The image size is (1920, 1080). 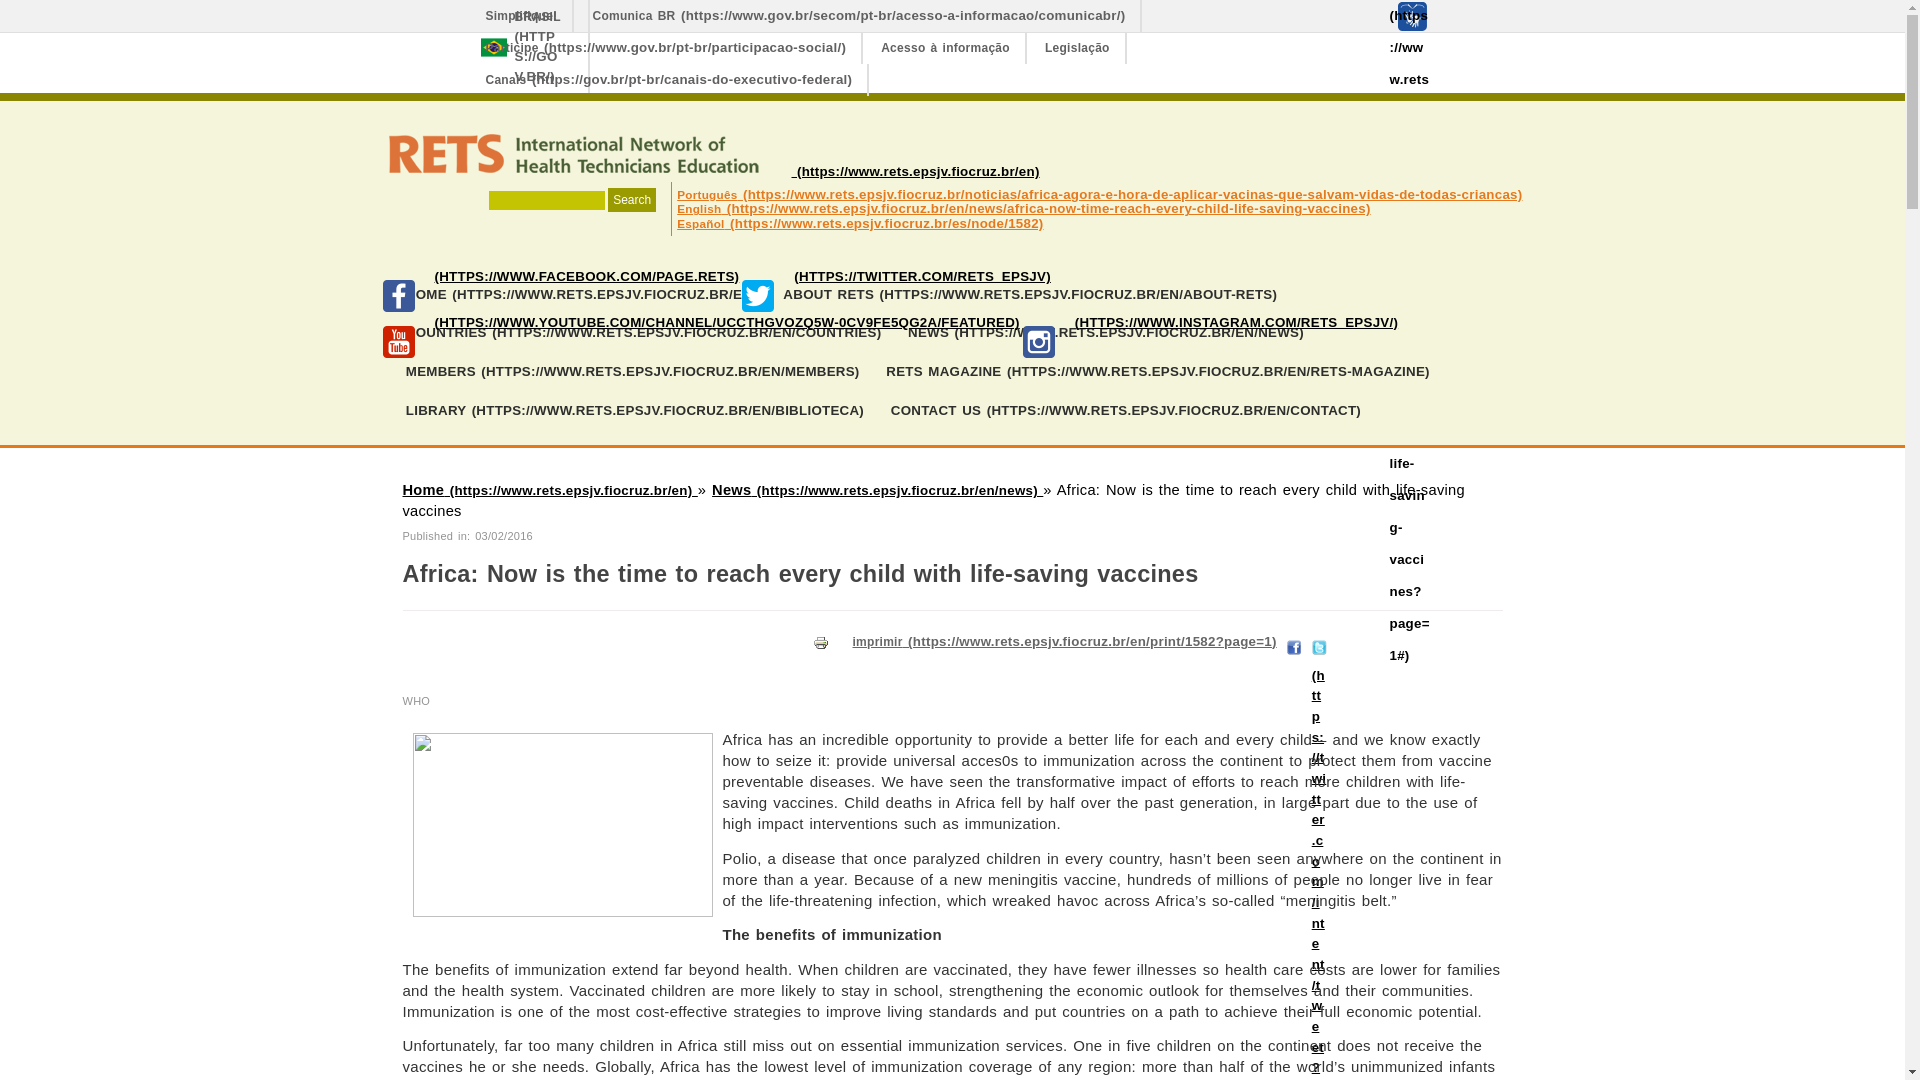 I want to click on imprimir, so click(x=822, y=643).